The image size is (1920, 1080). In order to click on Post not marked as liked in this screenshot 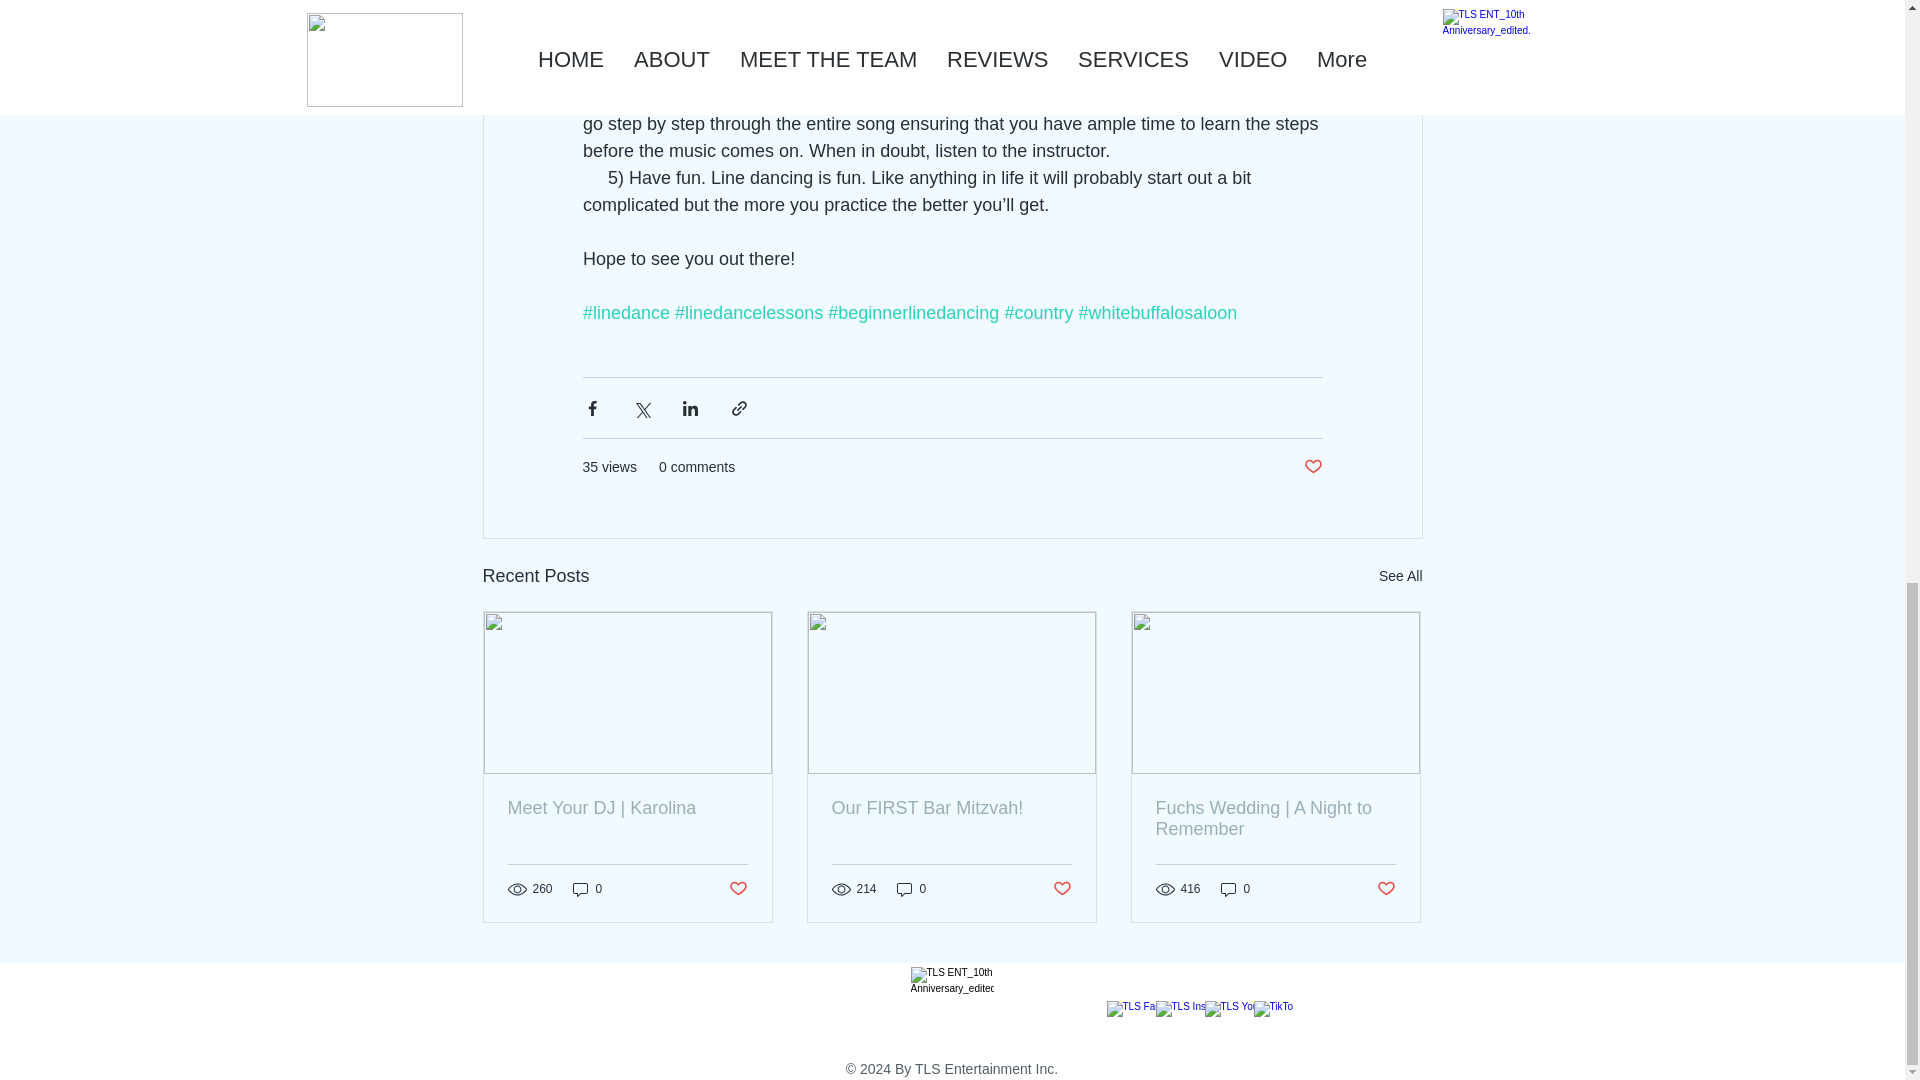, I will do `click(1312, 467)`.